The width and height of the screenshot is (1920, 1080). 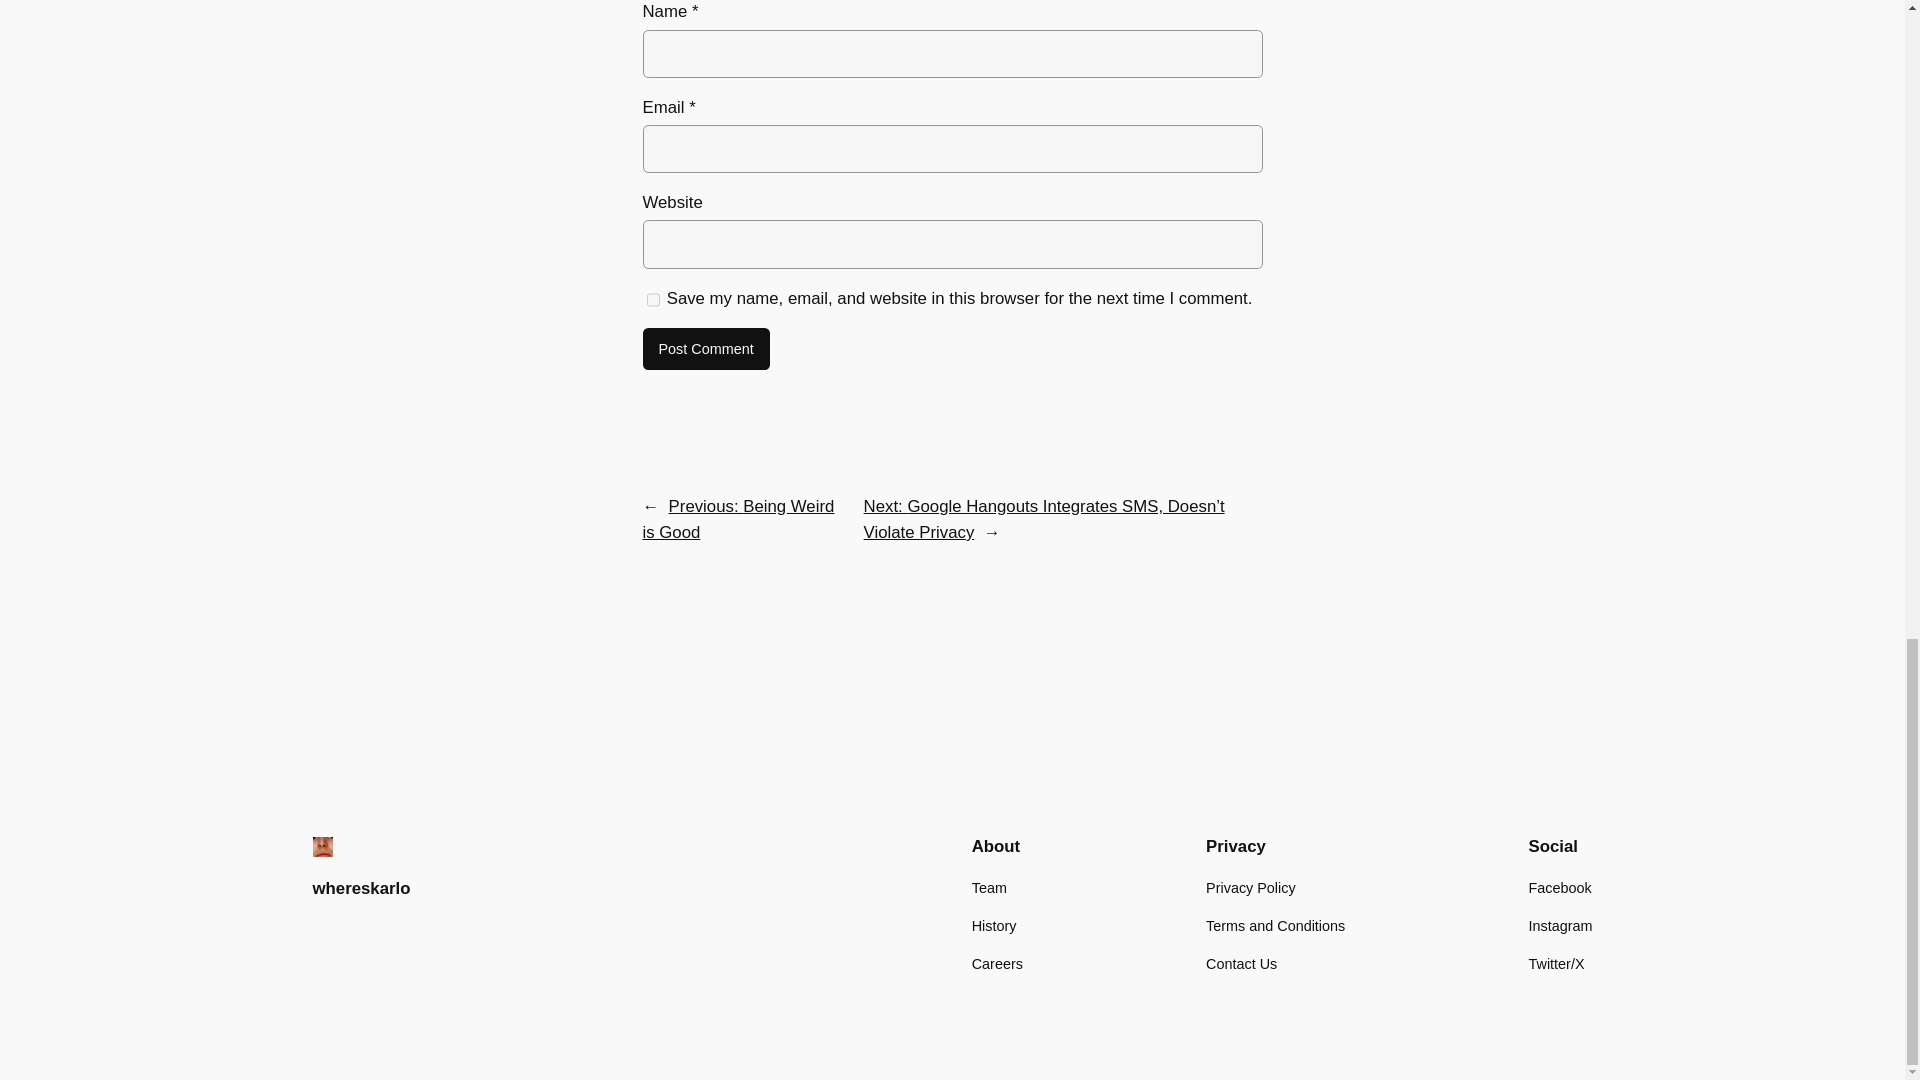 What do you see at coordinates (705, 349) in the screenshot?
I see `Post Comment` at bounding box center [705, 349].